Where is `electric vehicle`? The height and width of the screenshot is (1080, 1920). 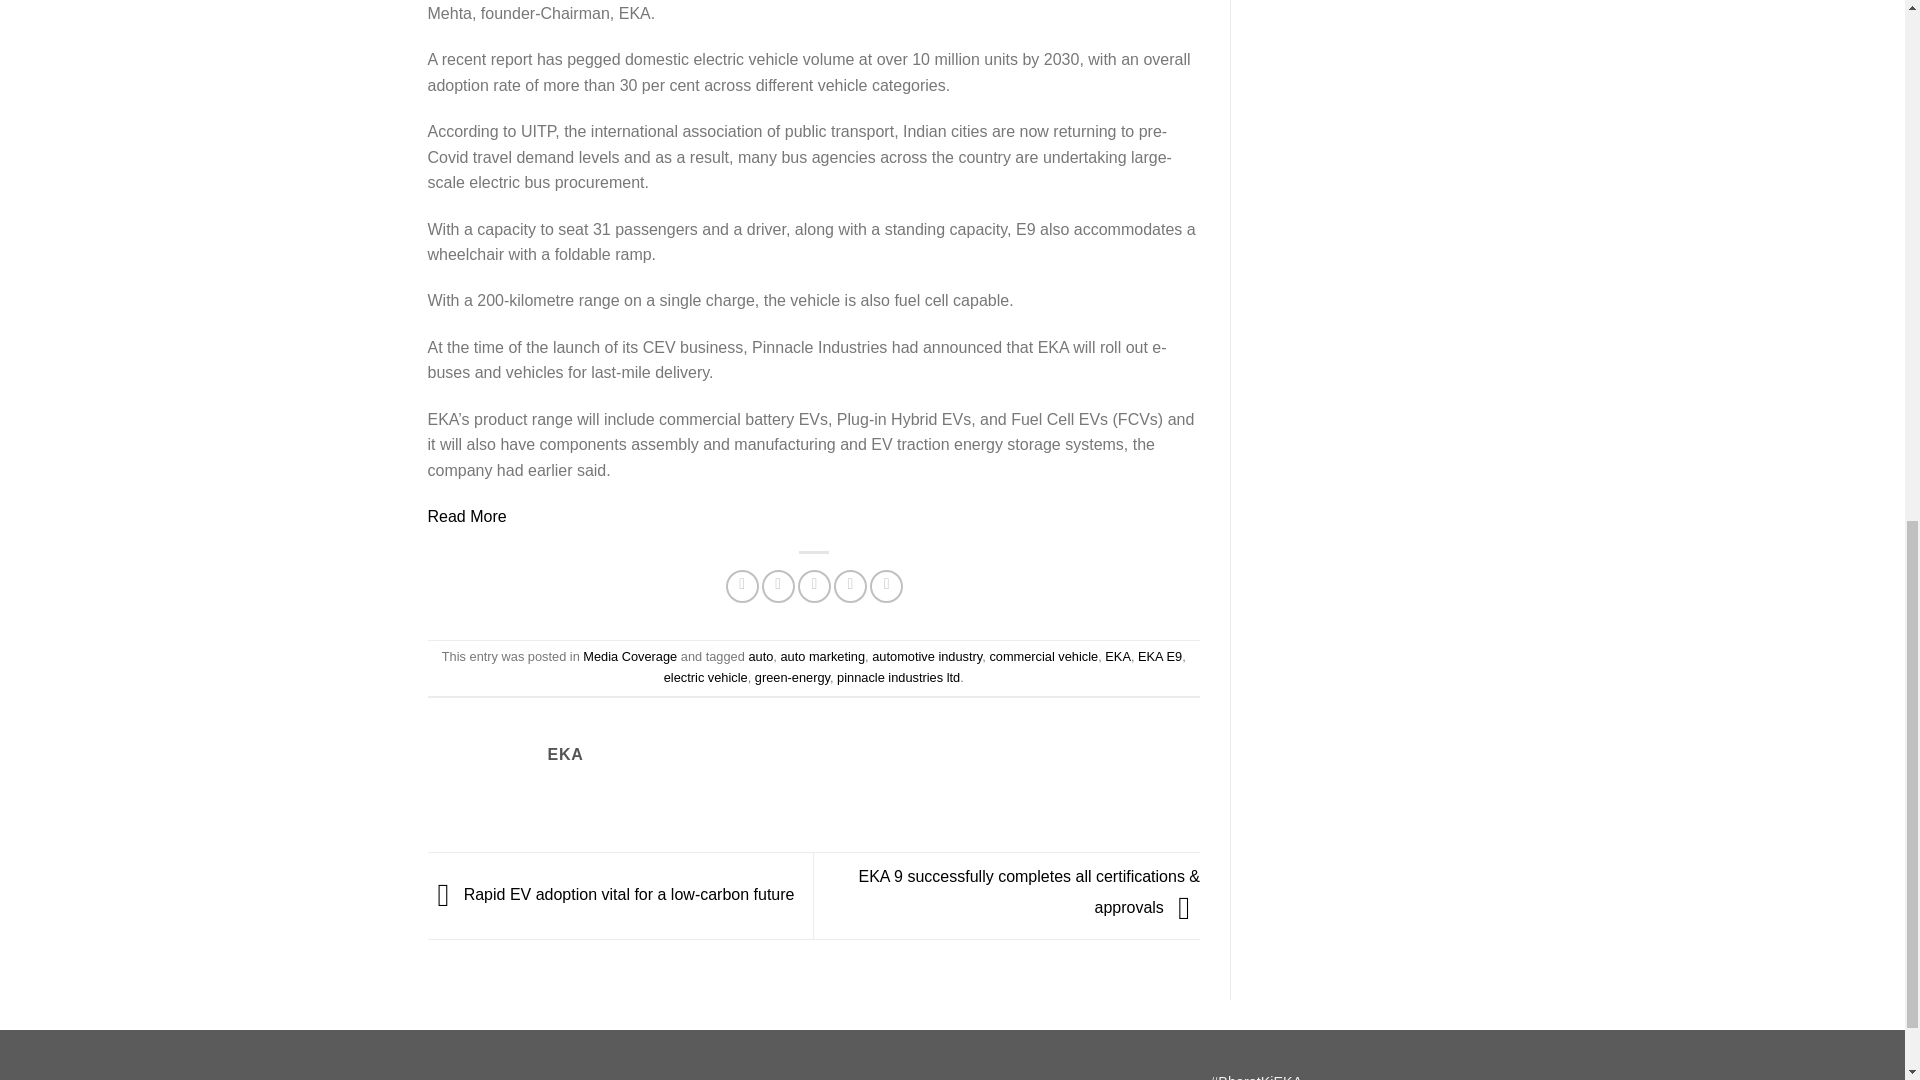 electric vehicle is located at coordinates (706, 676).